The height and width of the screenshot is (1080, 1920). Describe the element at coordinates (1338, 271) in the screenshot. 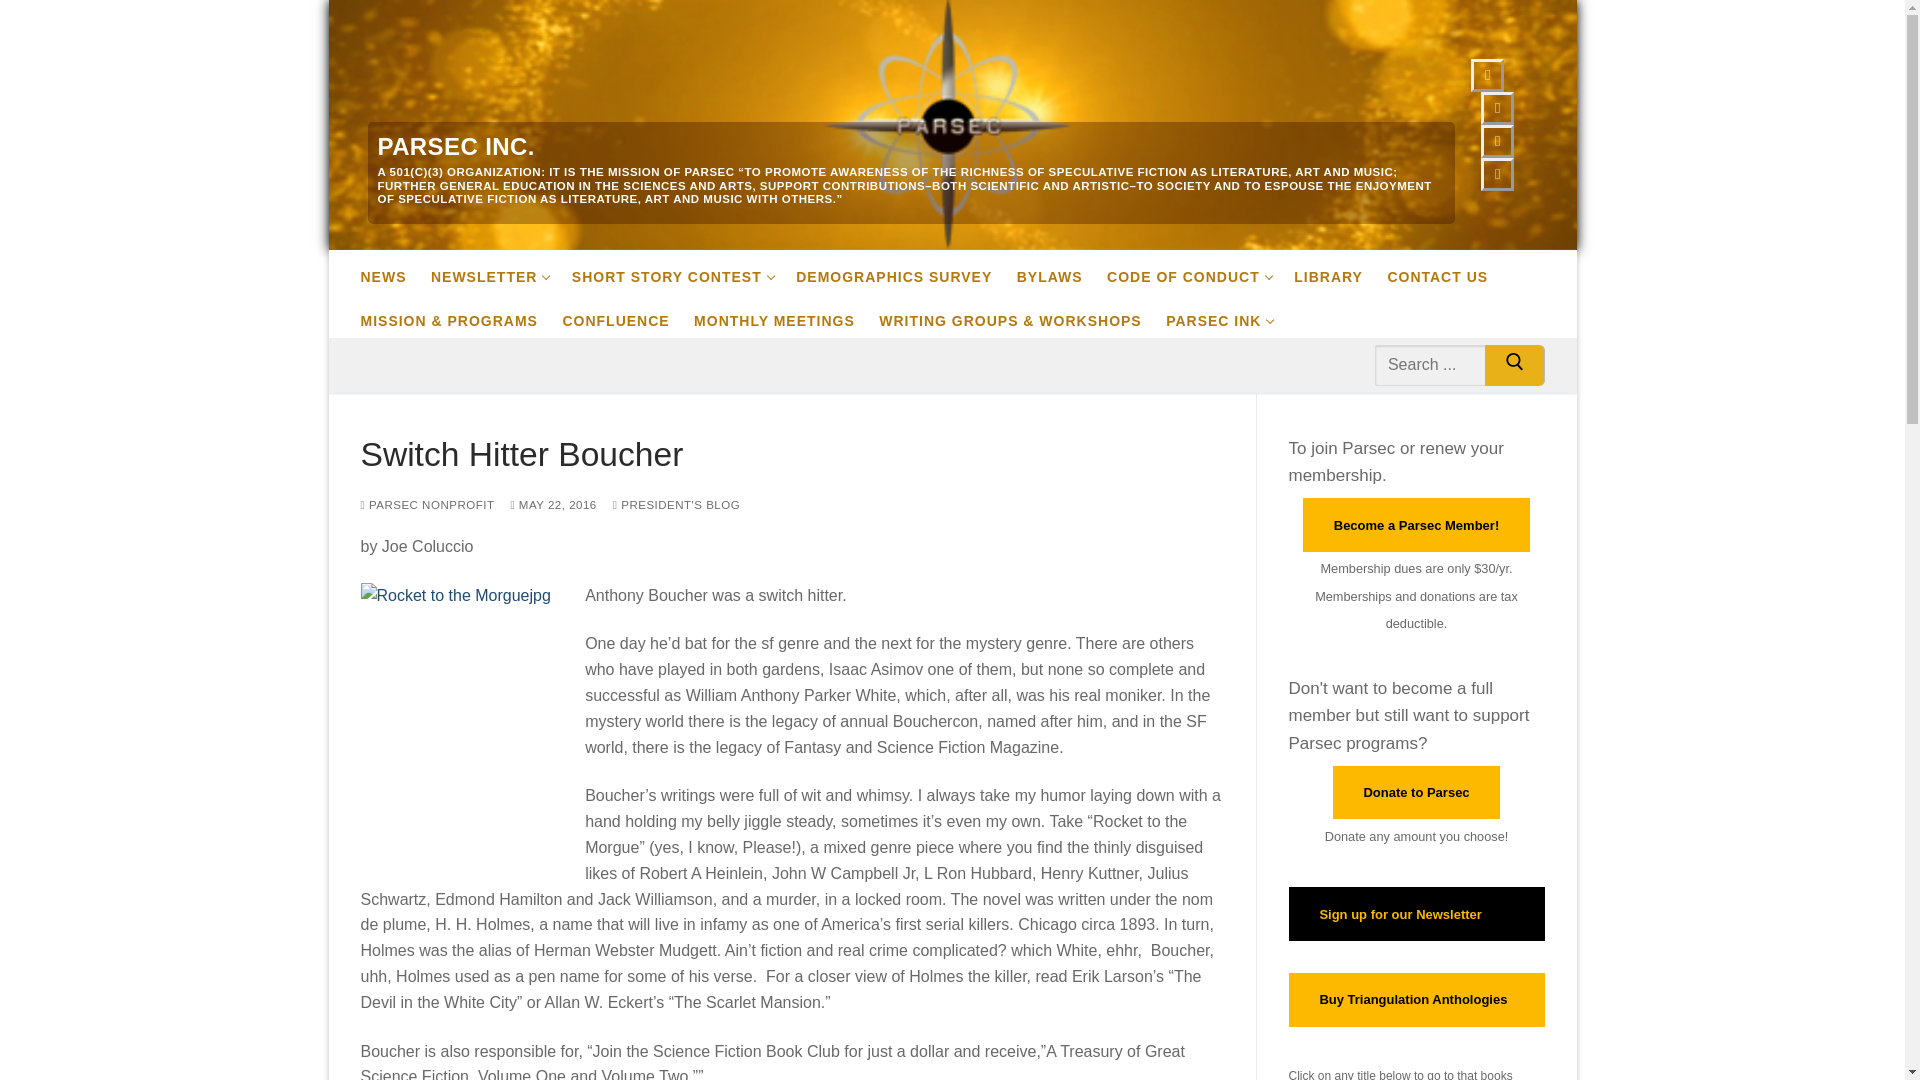

I see `Instagram` at that location.